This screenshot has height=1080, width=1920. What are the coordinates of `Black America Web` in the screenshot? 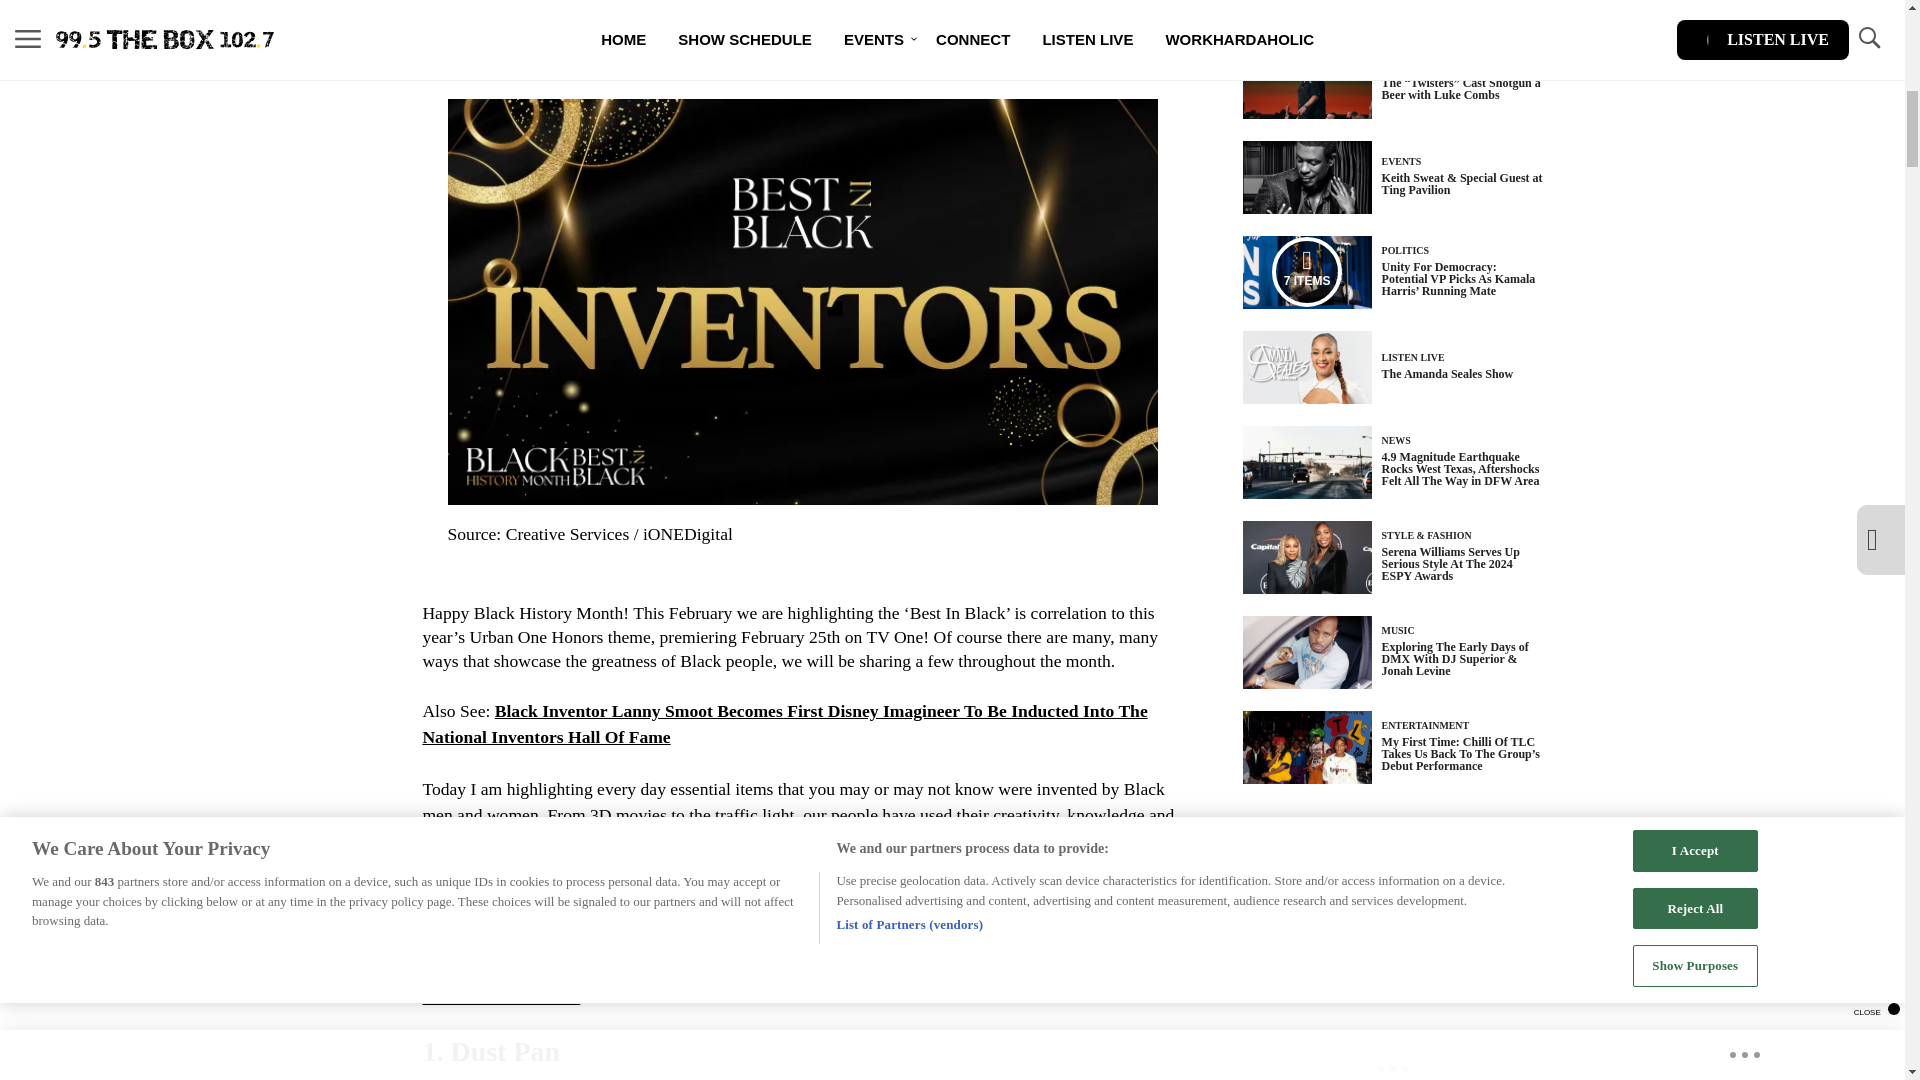 It's located at (1086, 918).